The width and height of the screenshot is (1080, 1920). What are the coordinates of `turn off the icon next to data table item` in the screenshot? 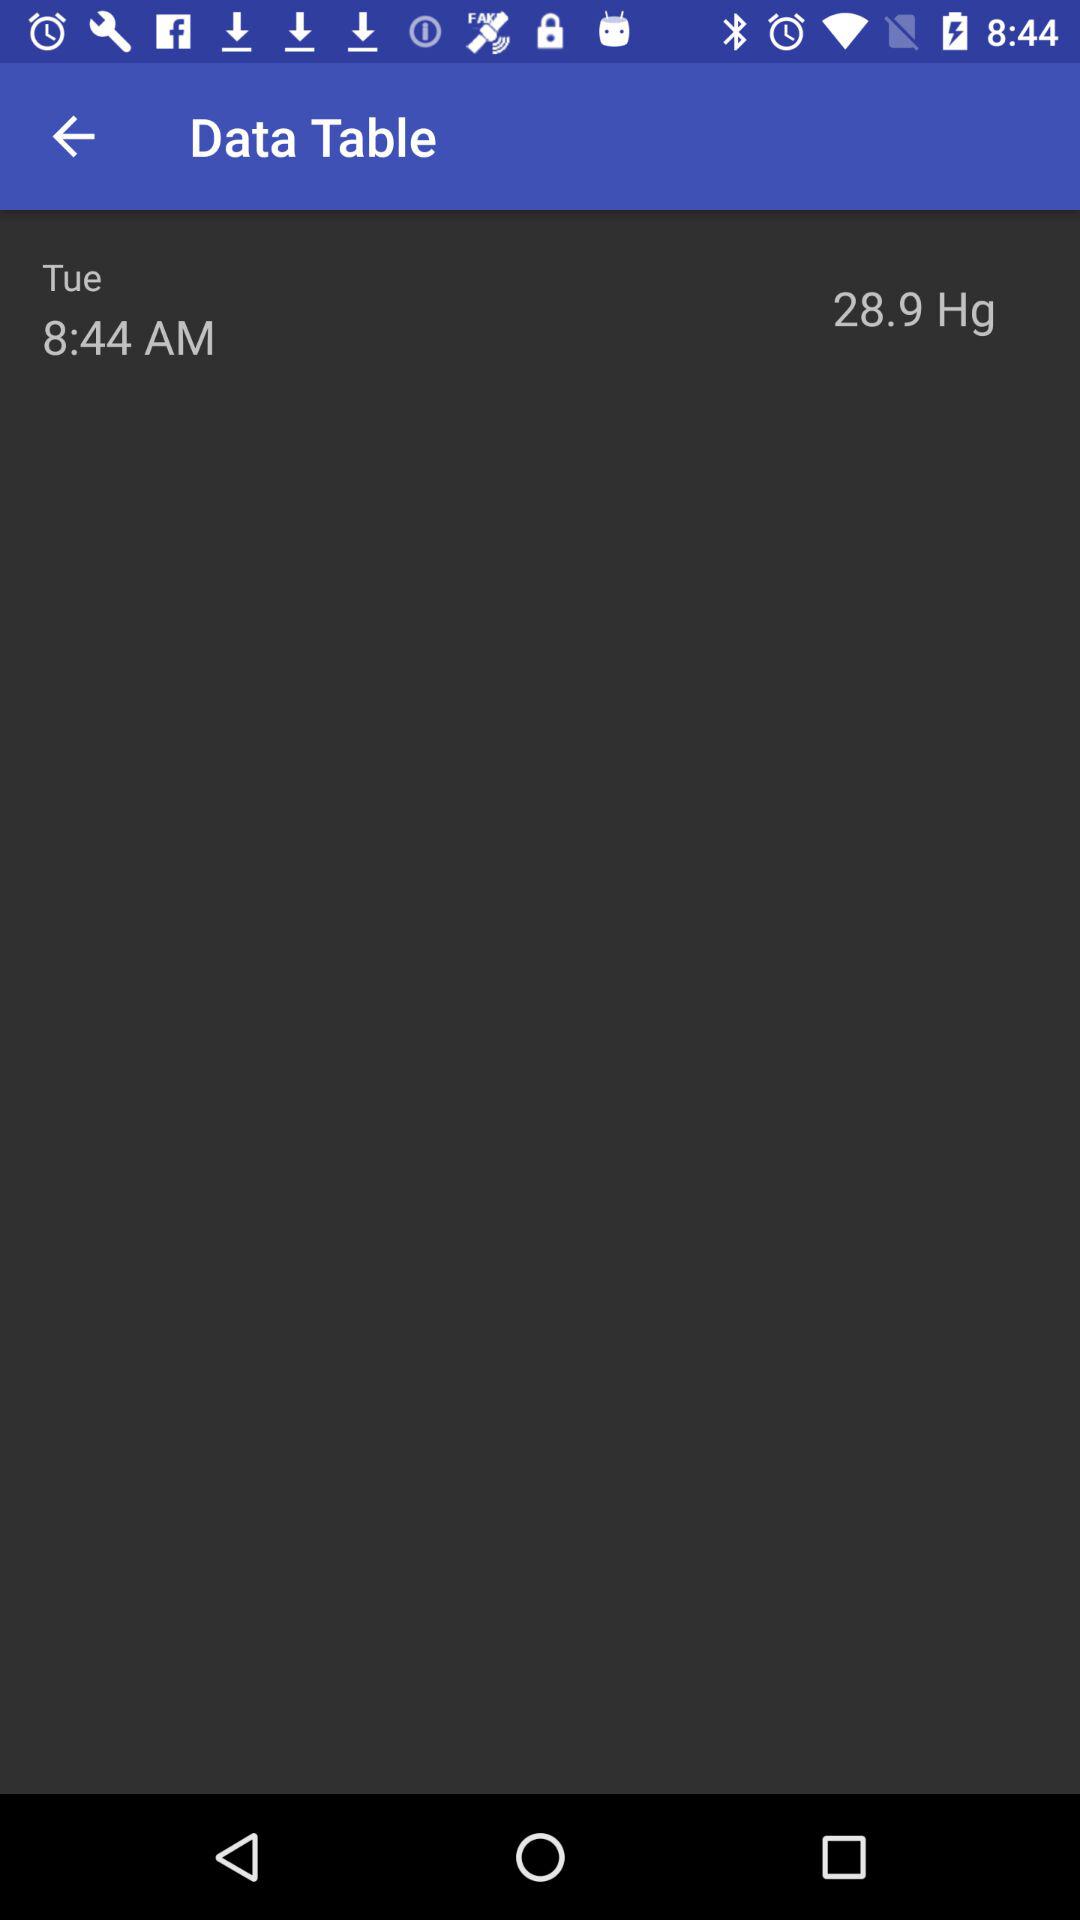 It's located at (73, 136).